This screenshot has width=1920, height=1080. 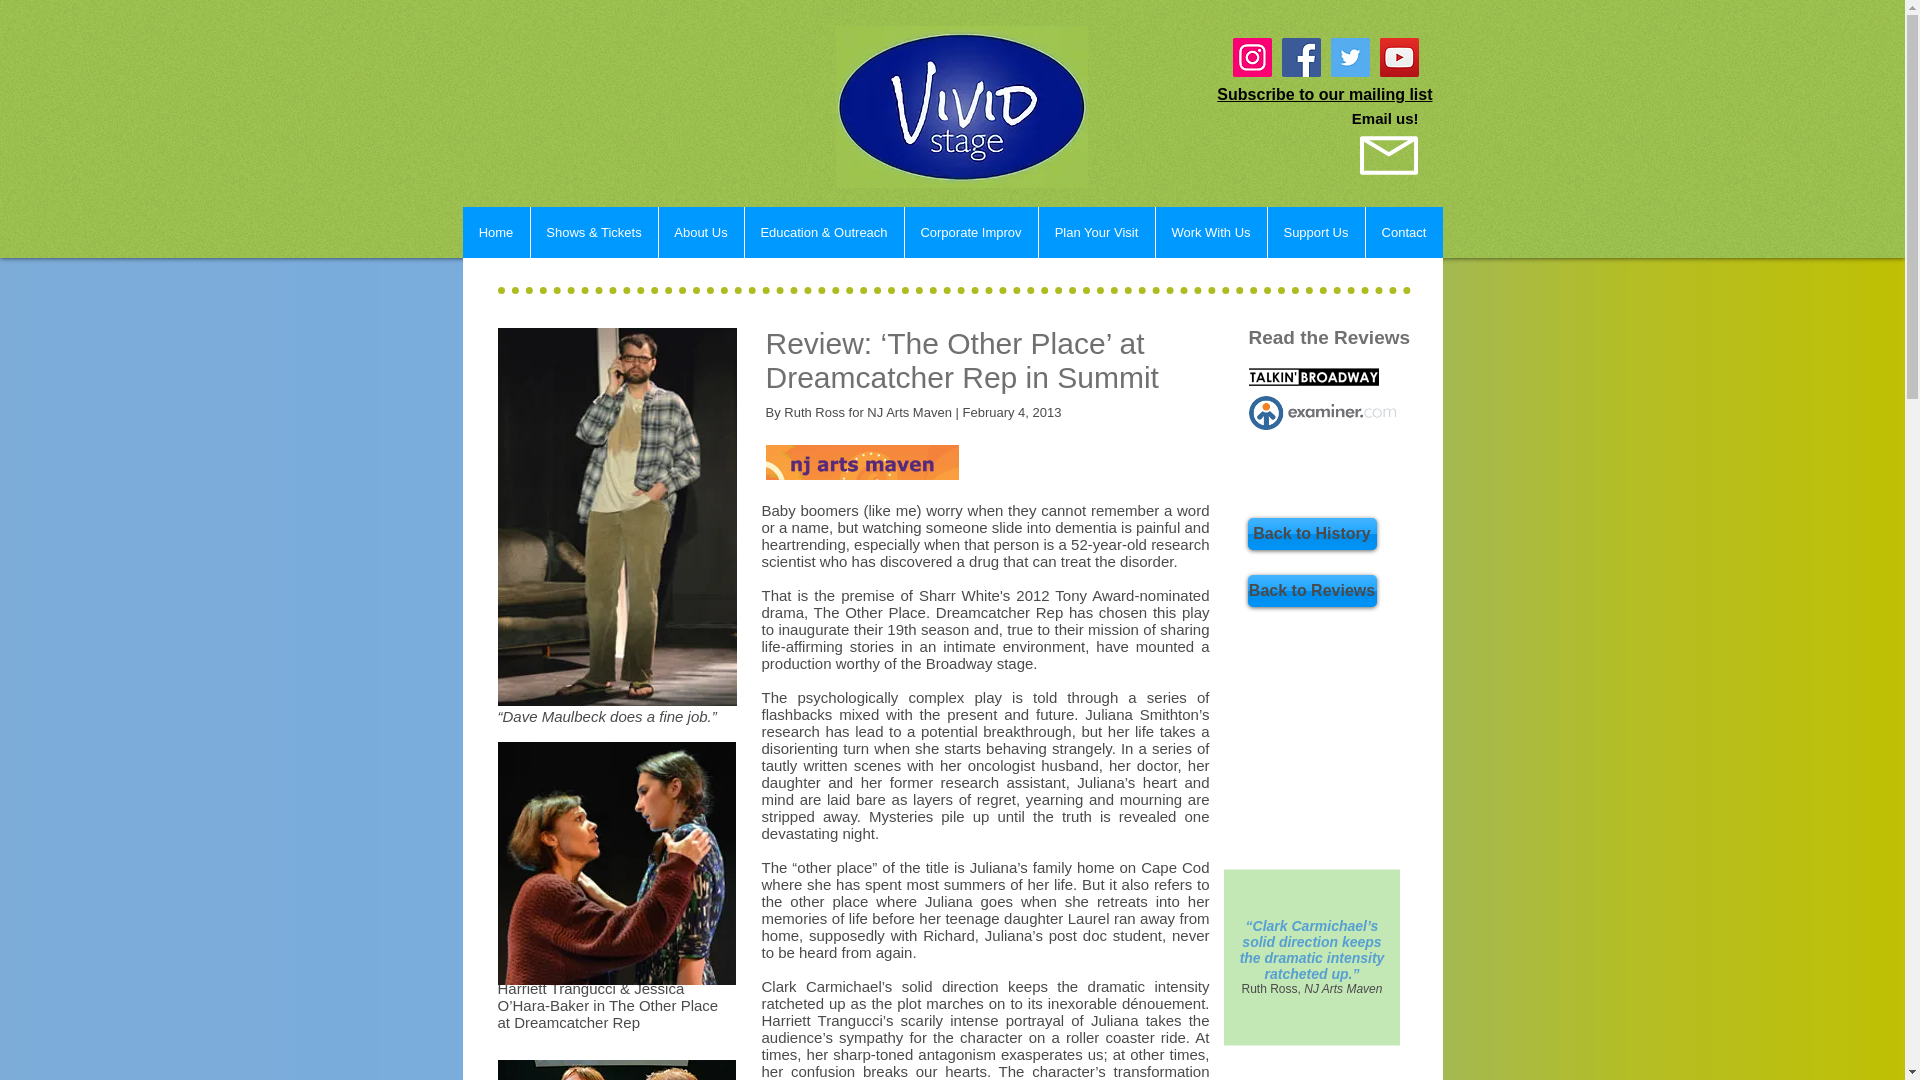 What do you see at coordinates (1324, 94) in the screenshot?
I see `Subscribe to our mailing list` at bounding box center [1324, 94].